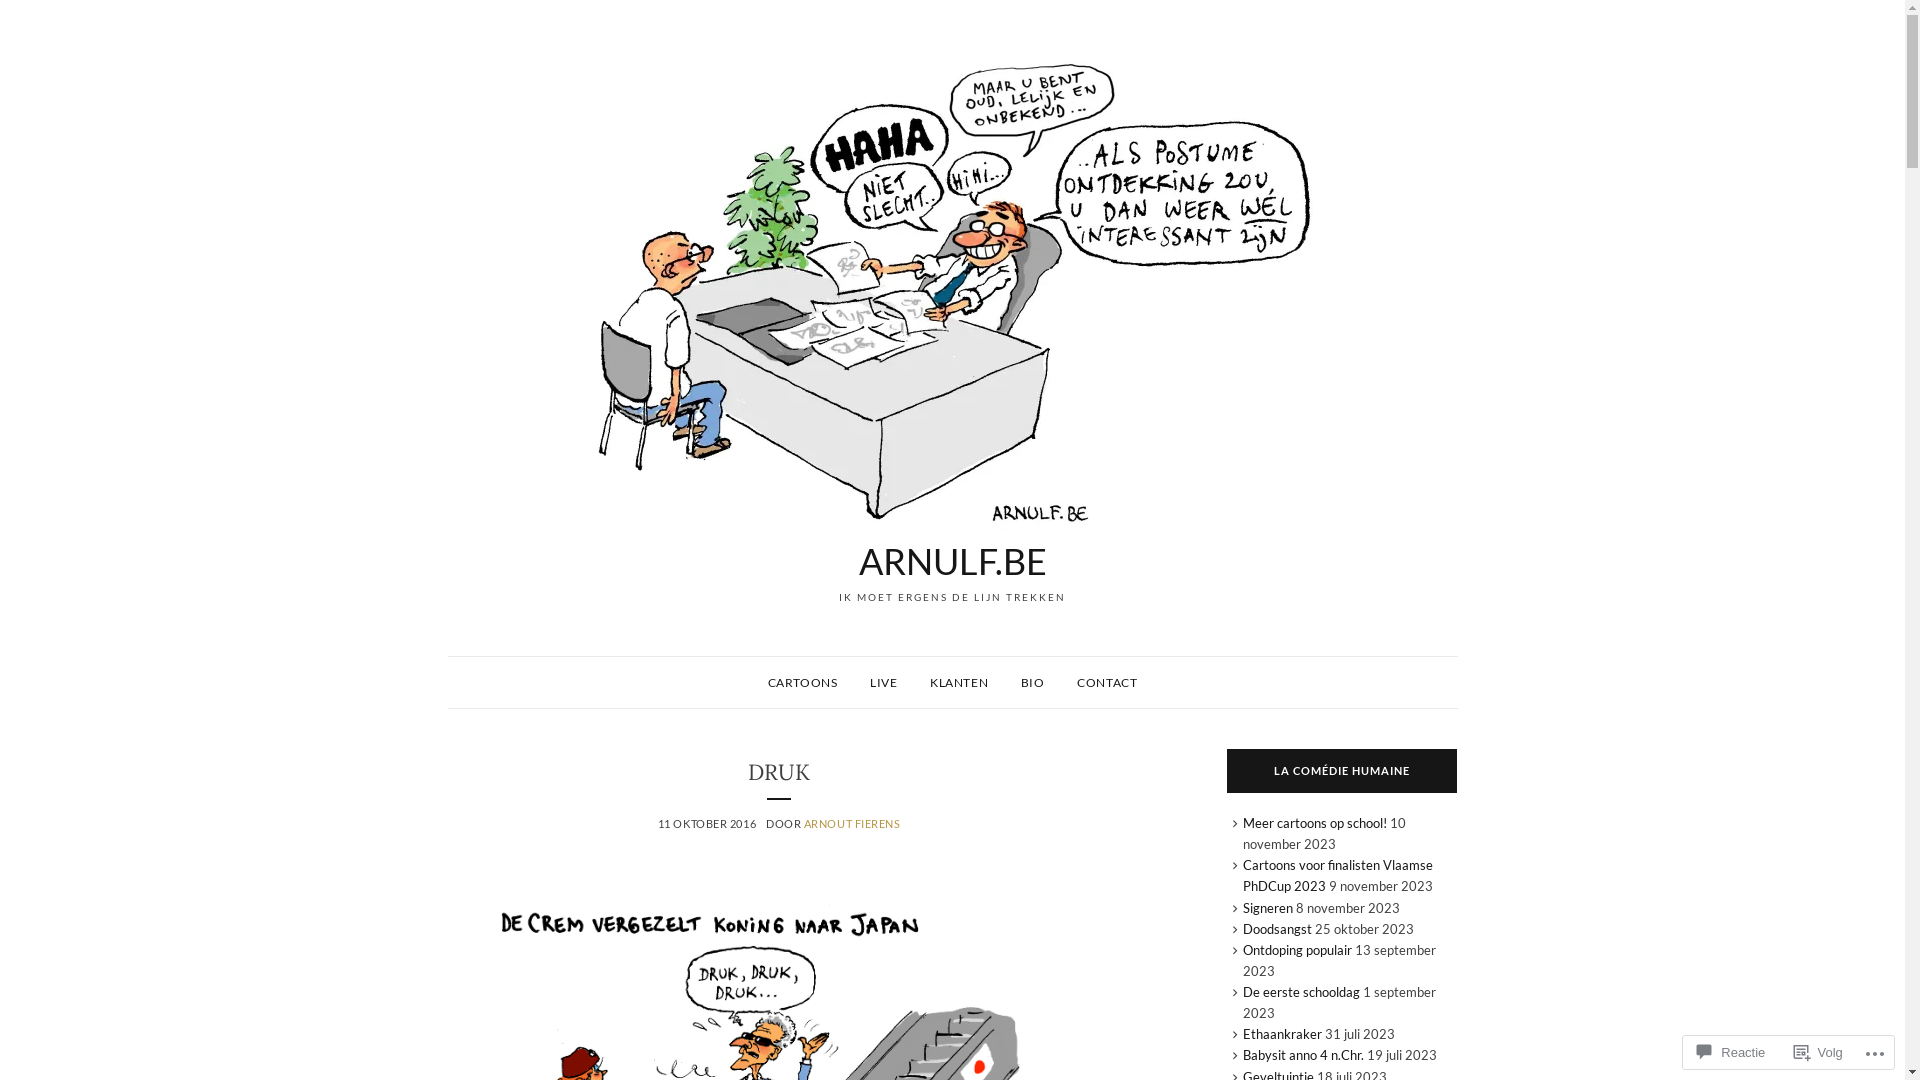 This screenshot has width=1920, height=1080. Describe the element at coordinates (1302, 992) in the screenshot. I see `De eerste schooldag` at that location.